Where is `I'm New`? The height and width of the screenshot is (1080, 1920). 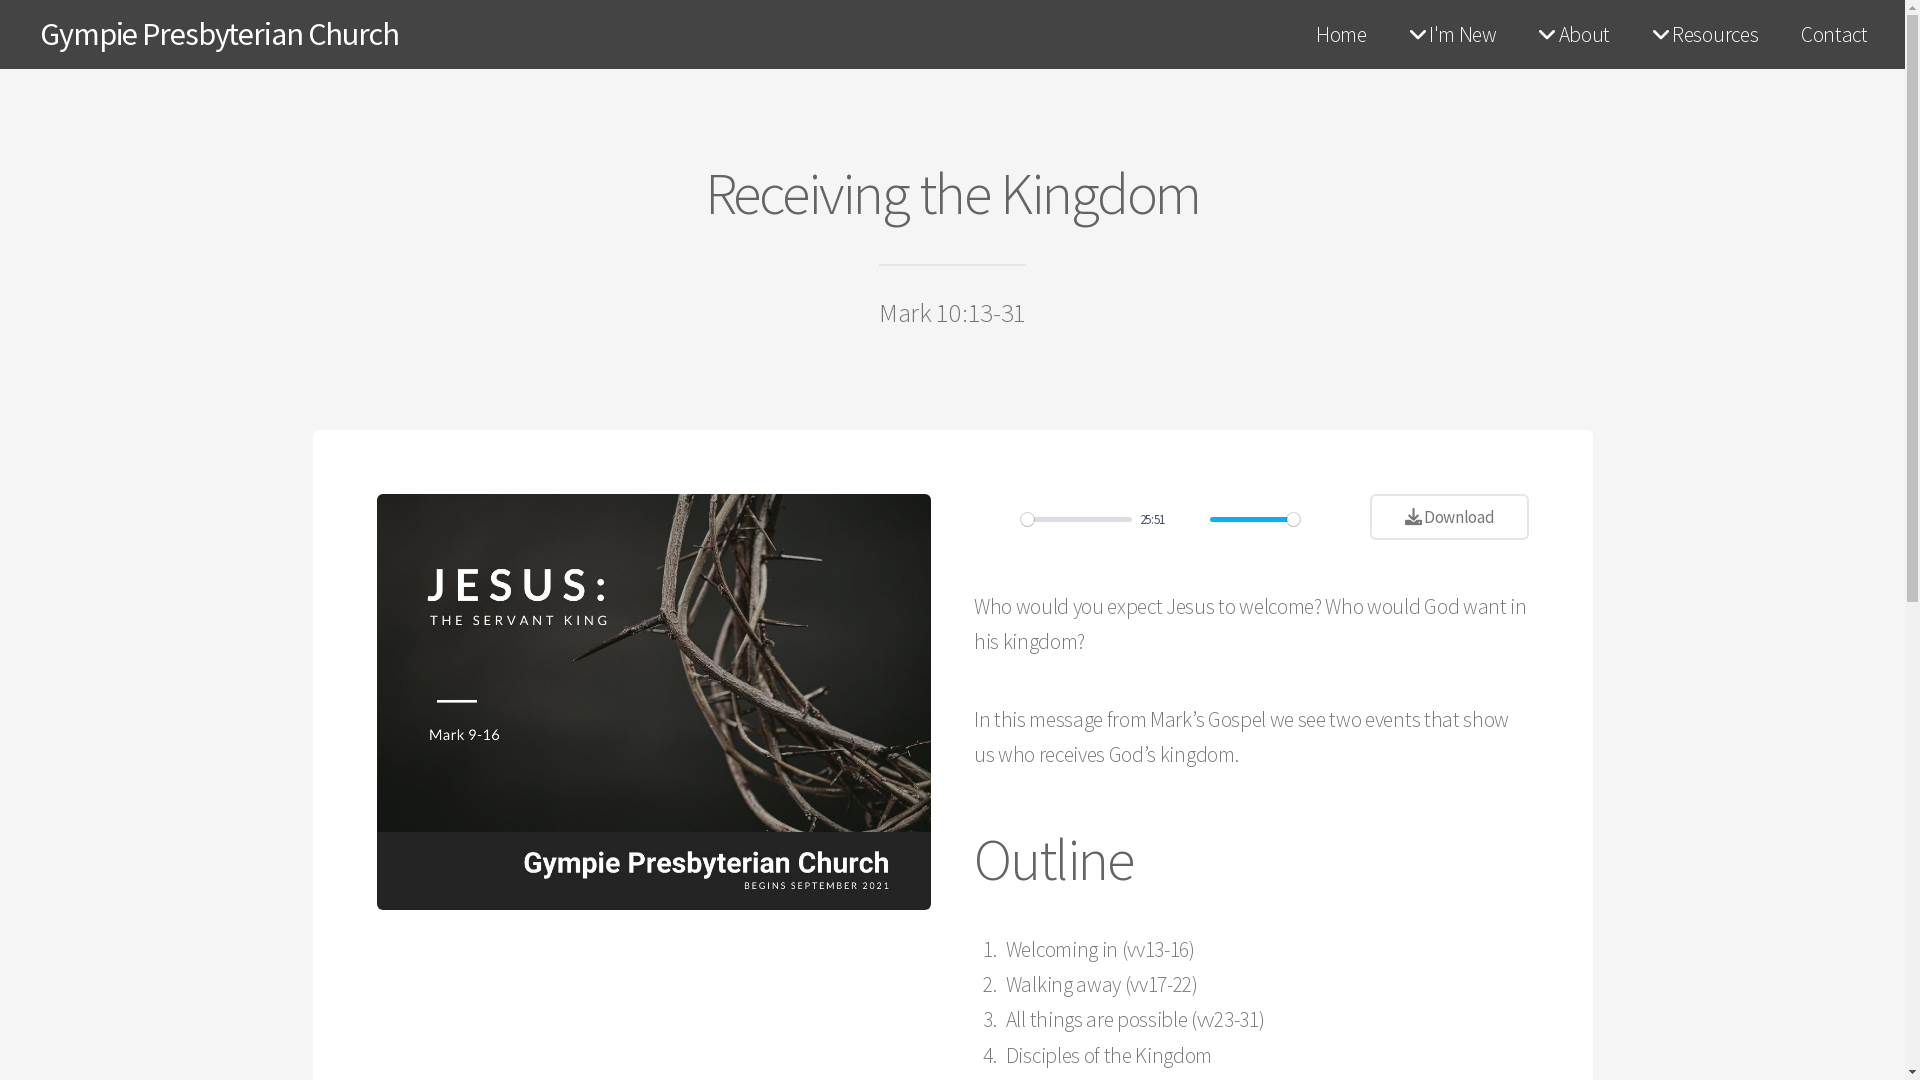
I'm New is located at coordinates (1453, 36).